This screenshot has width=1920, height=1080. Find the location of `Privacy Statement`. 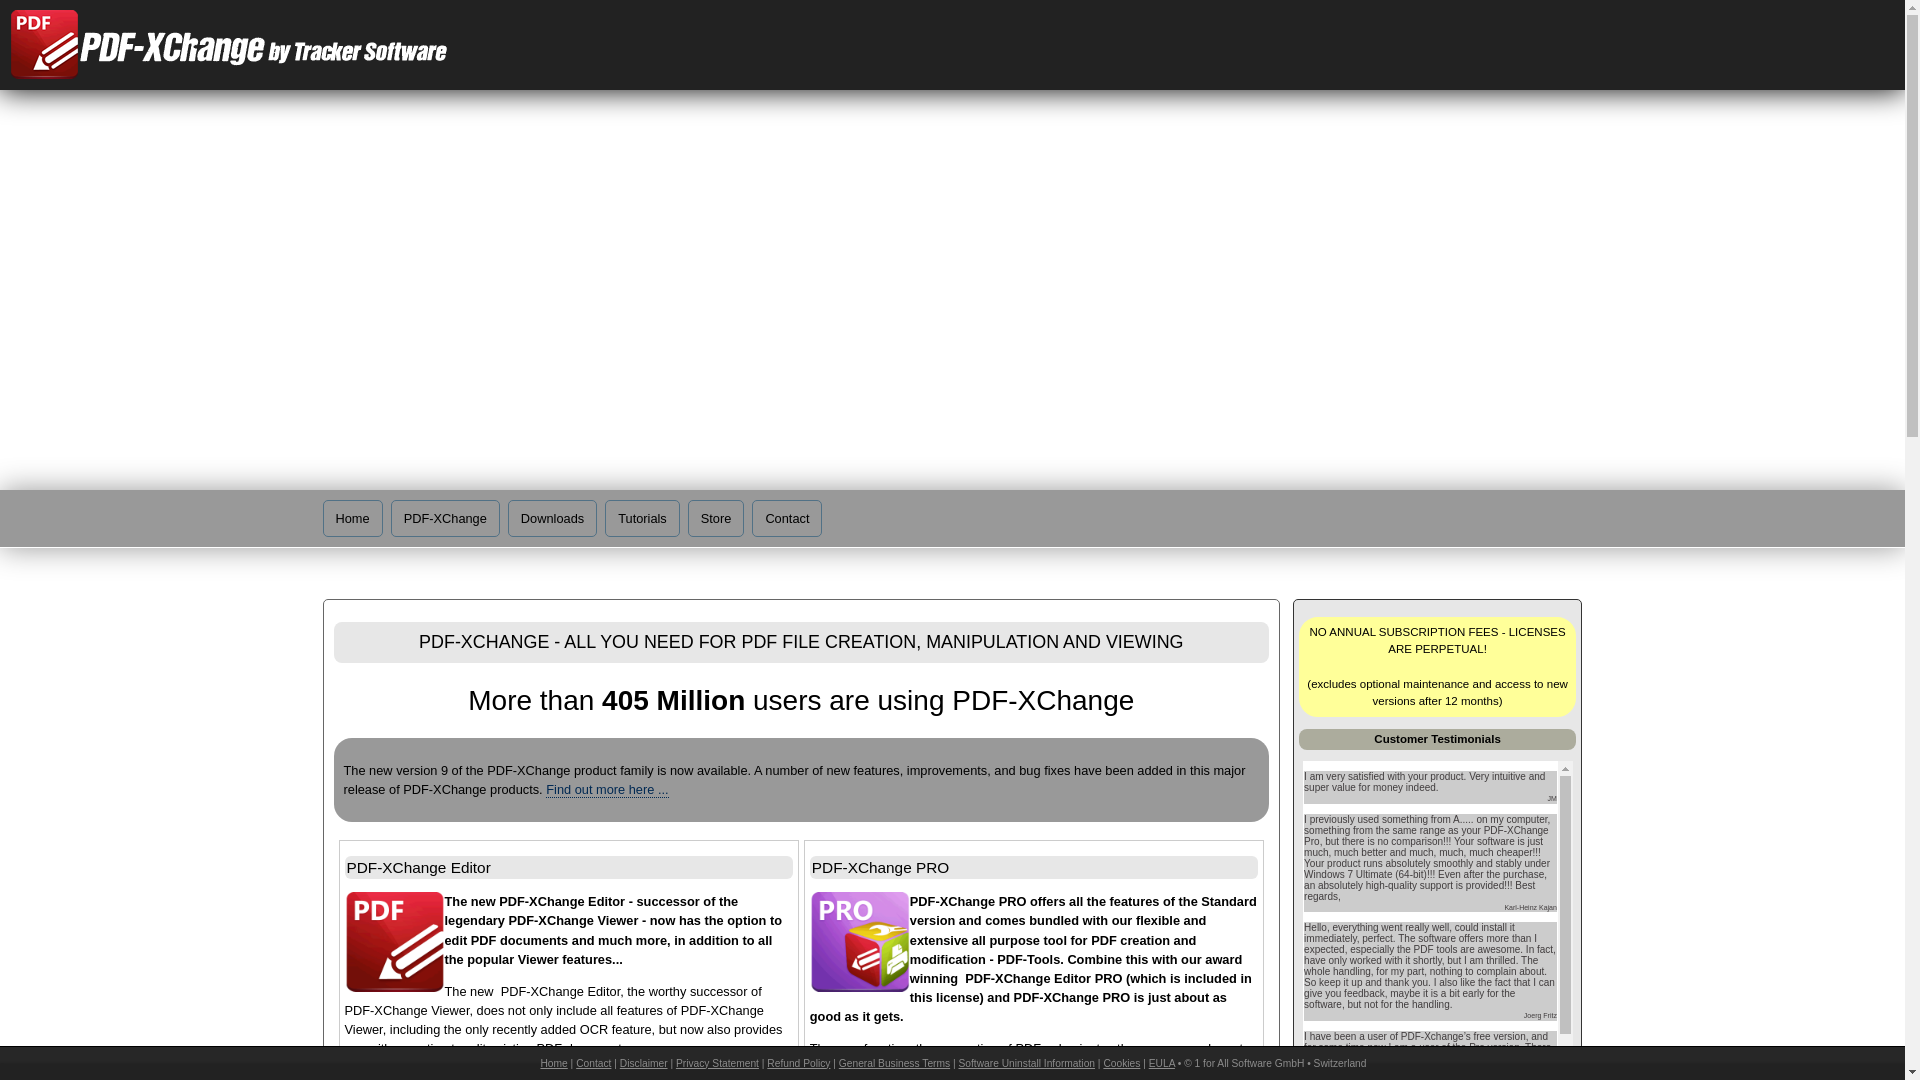

Privacy Statement is located at coordinates (718, 1064).